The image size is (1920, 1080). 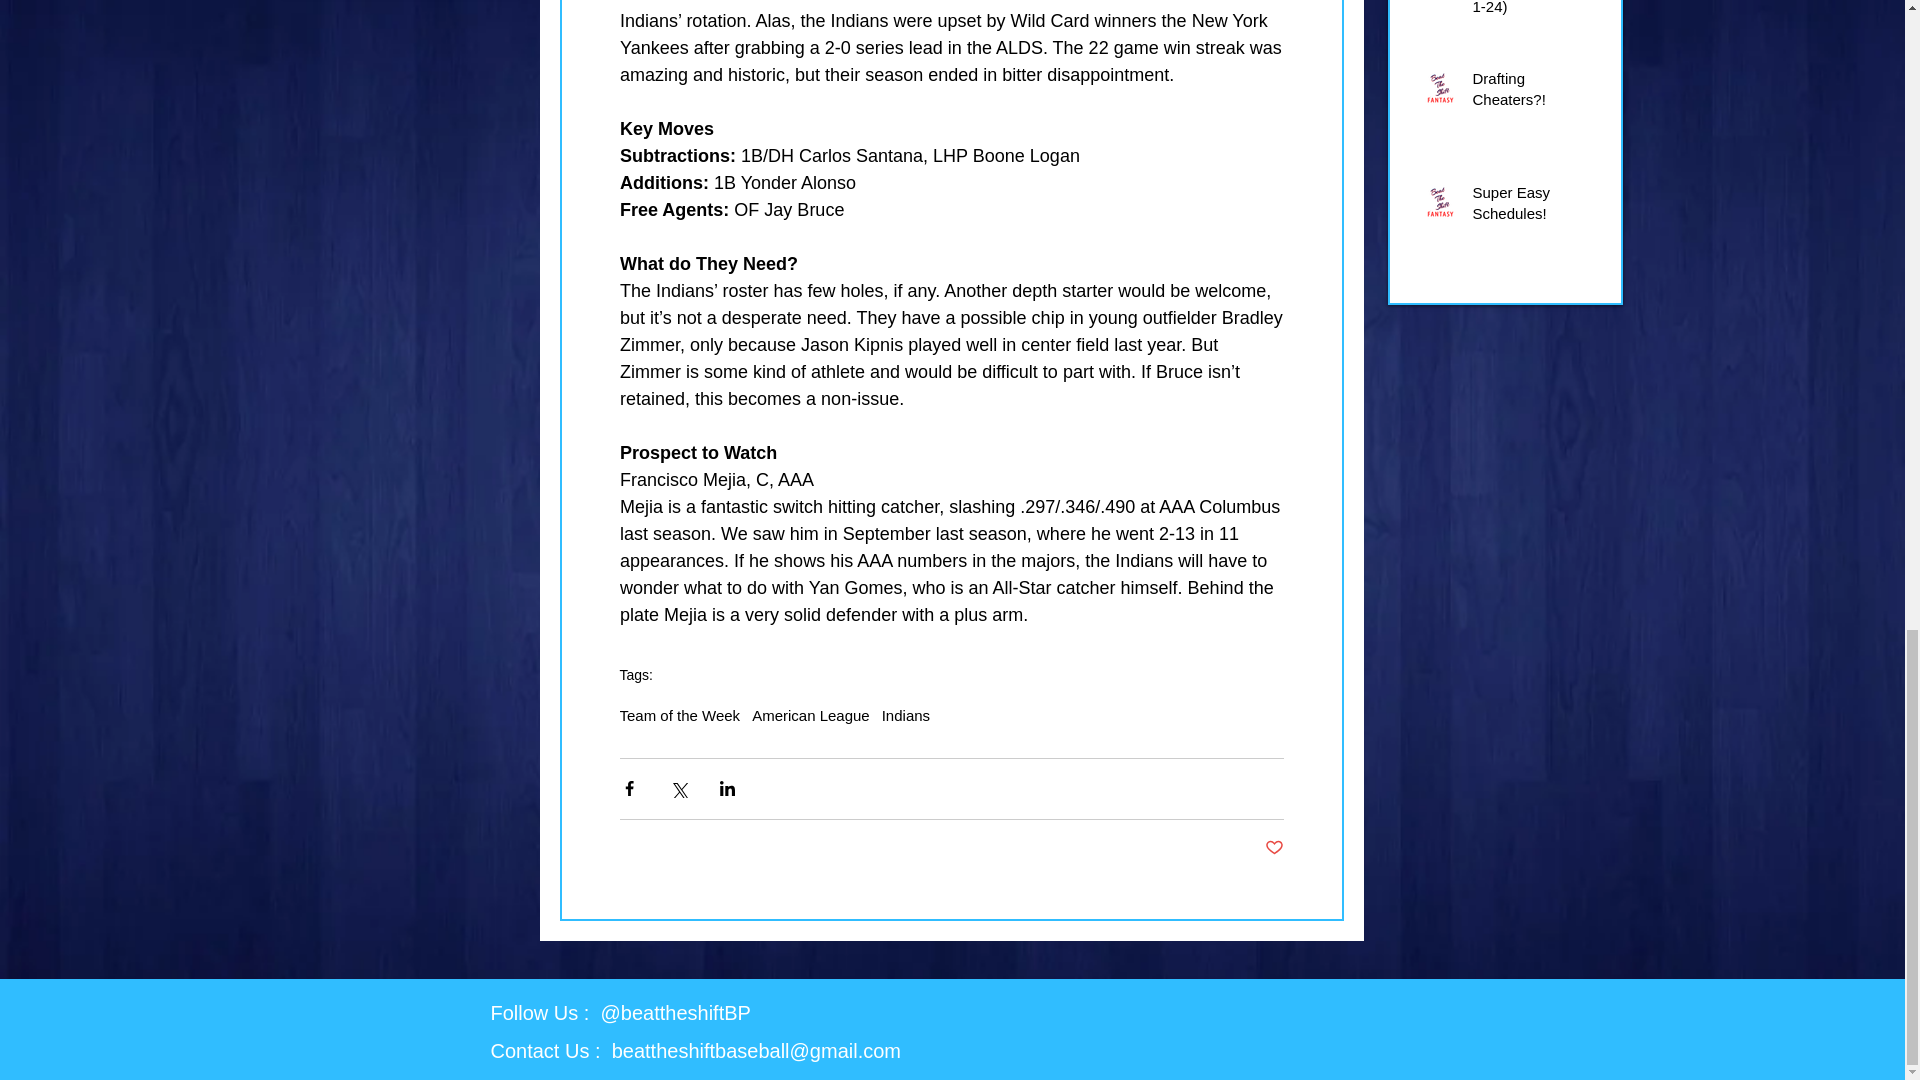 What do you see at coordinates (905, 715) in the screenshot?
I see `Indians` at bounding box center [905, 715].